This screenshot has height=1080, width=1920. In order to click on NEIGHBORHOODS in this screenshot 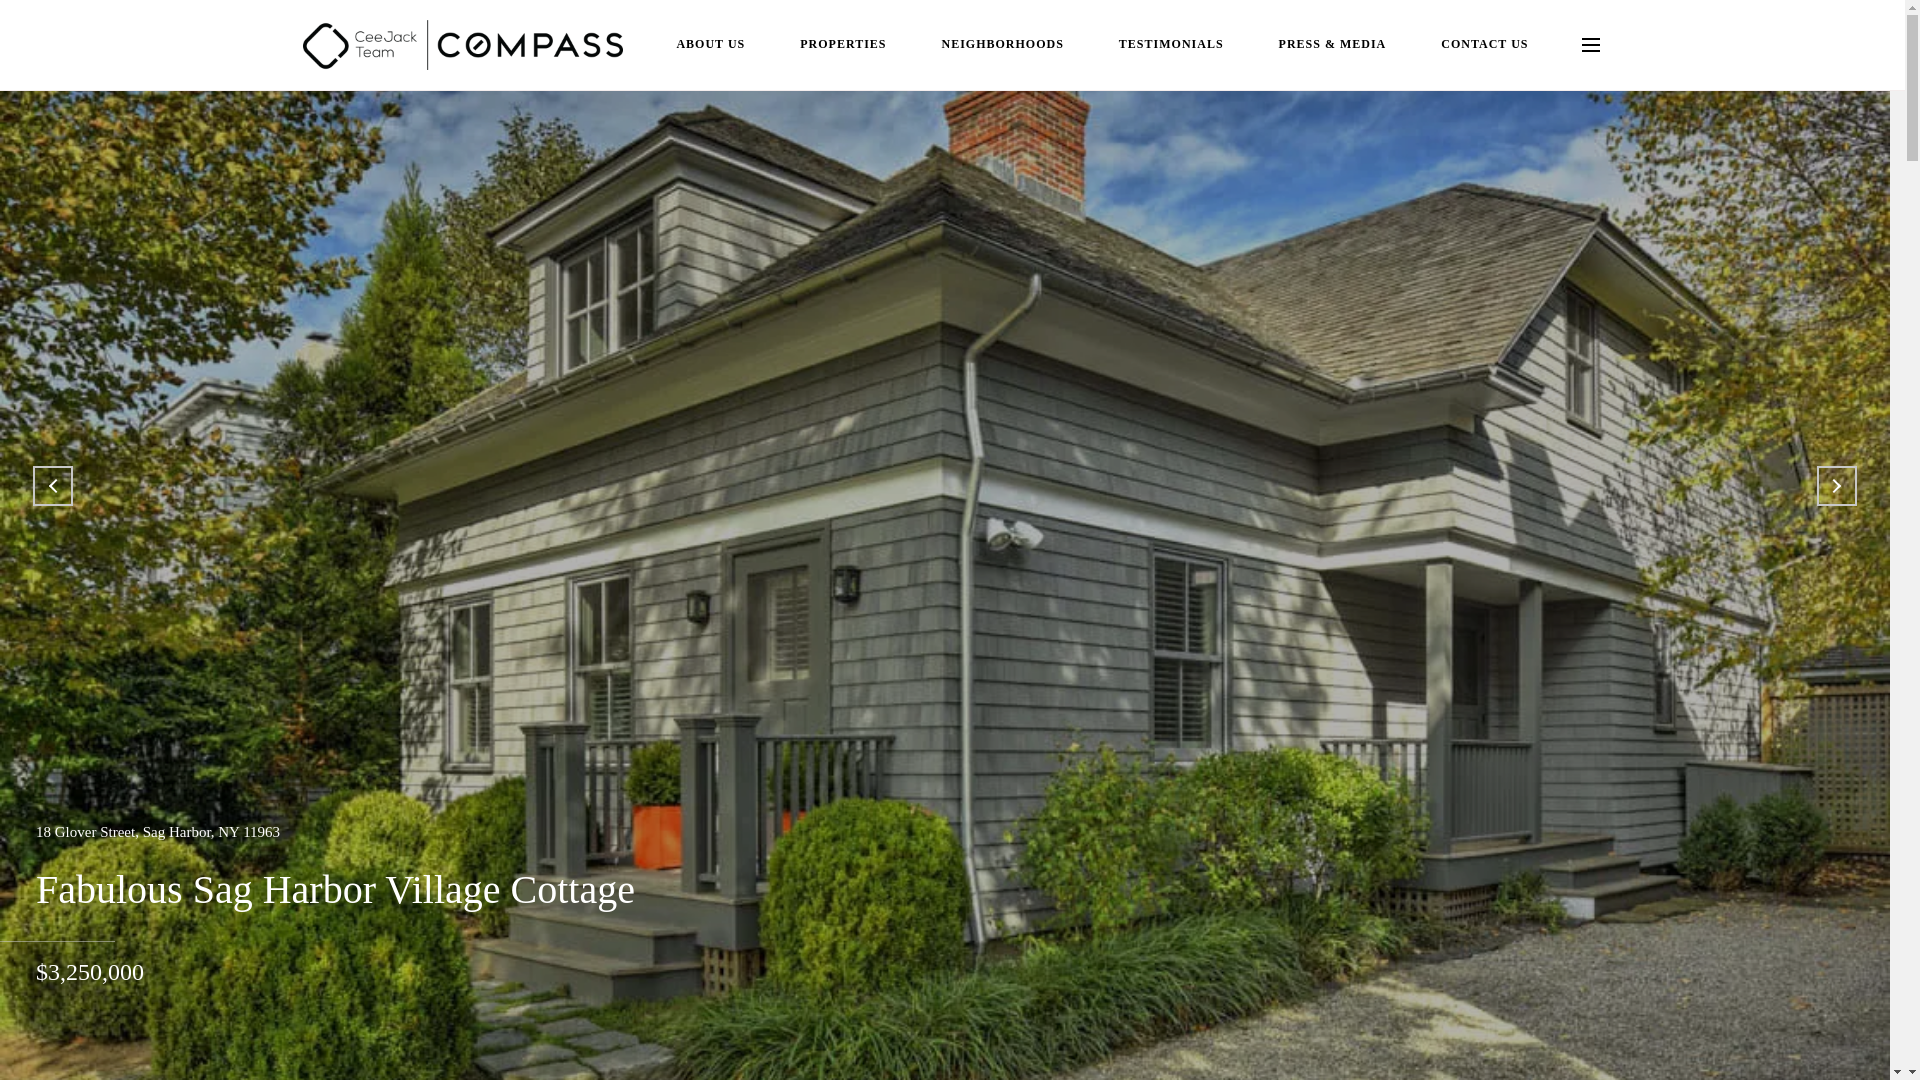, I will do `click(1002, 44)`.